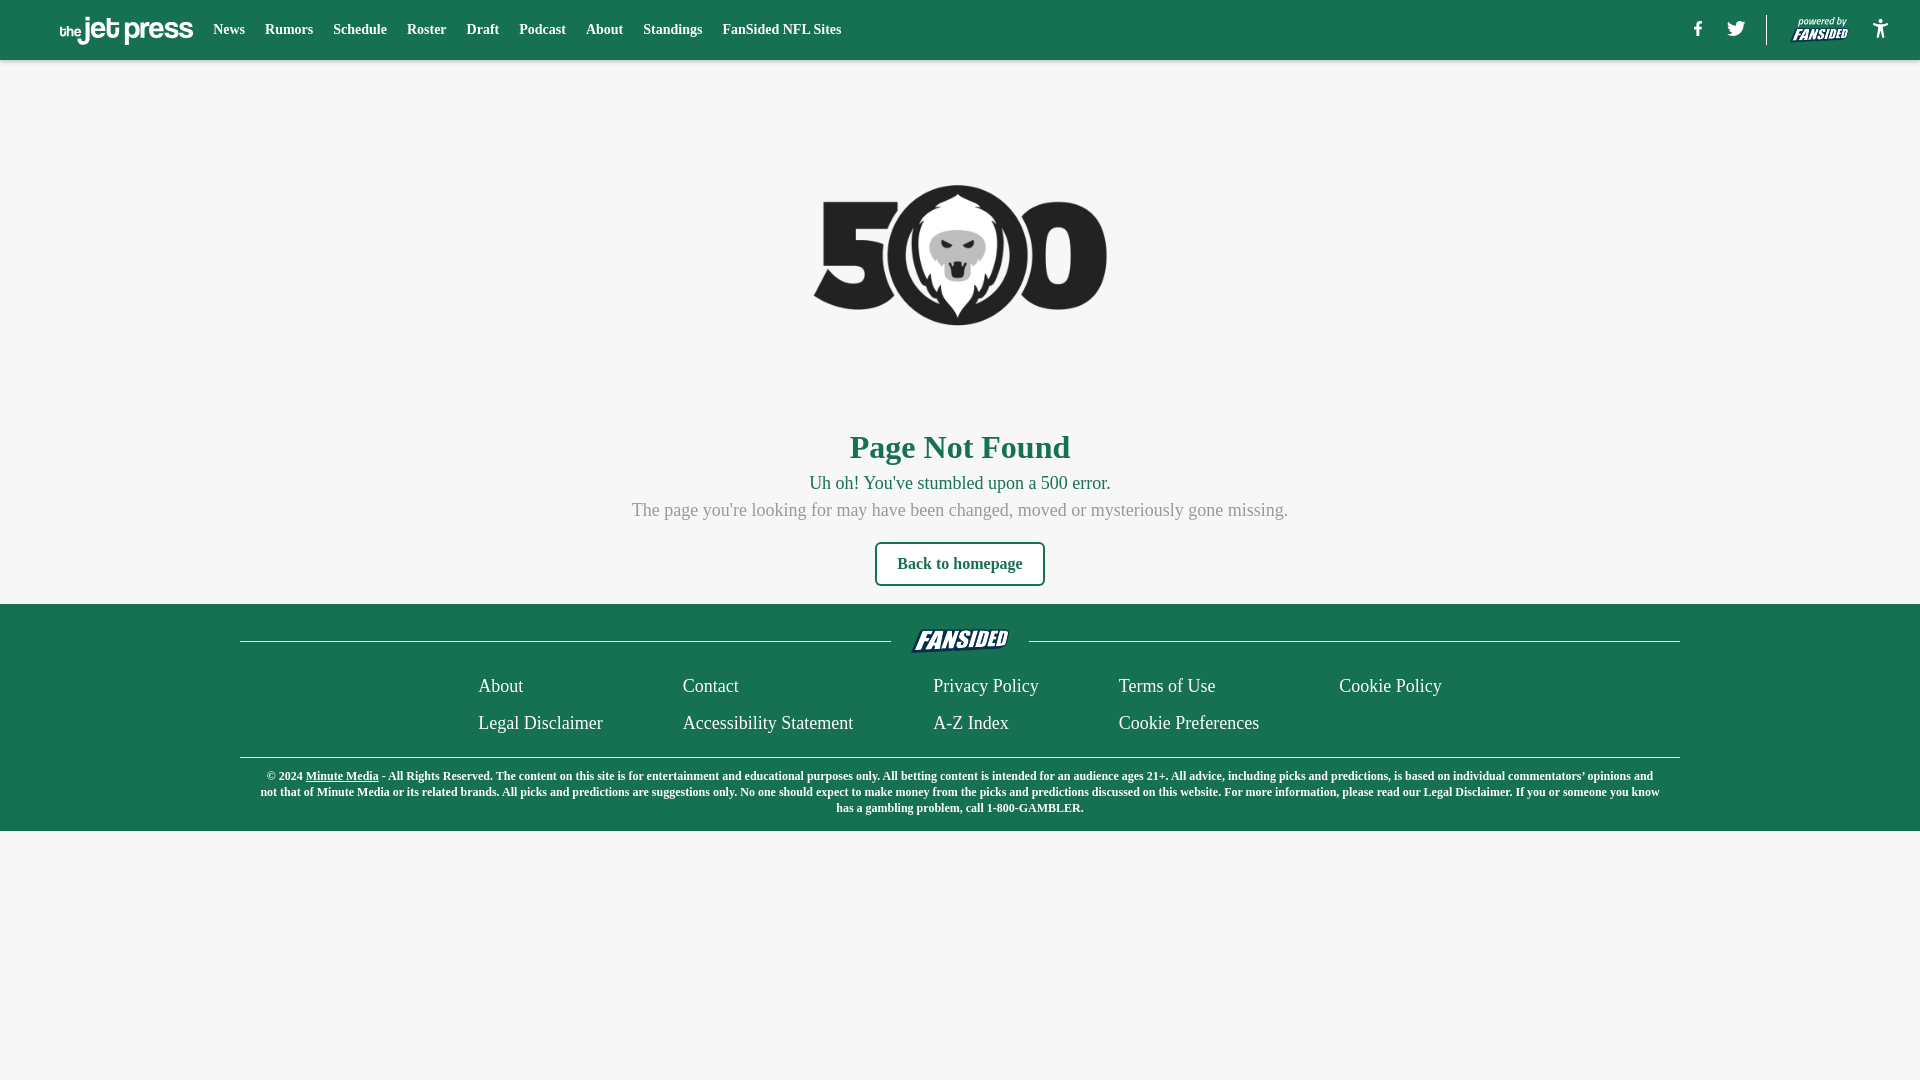  What do you see at coordinates (711, 686) in the screenshot?
I see `Contact` at bounding box center [711, 686].